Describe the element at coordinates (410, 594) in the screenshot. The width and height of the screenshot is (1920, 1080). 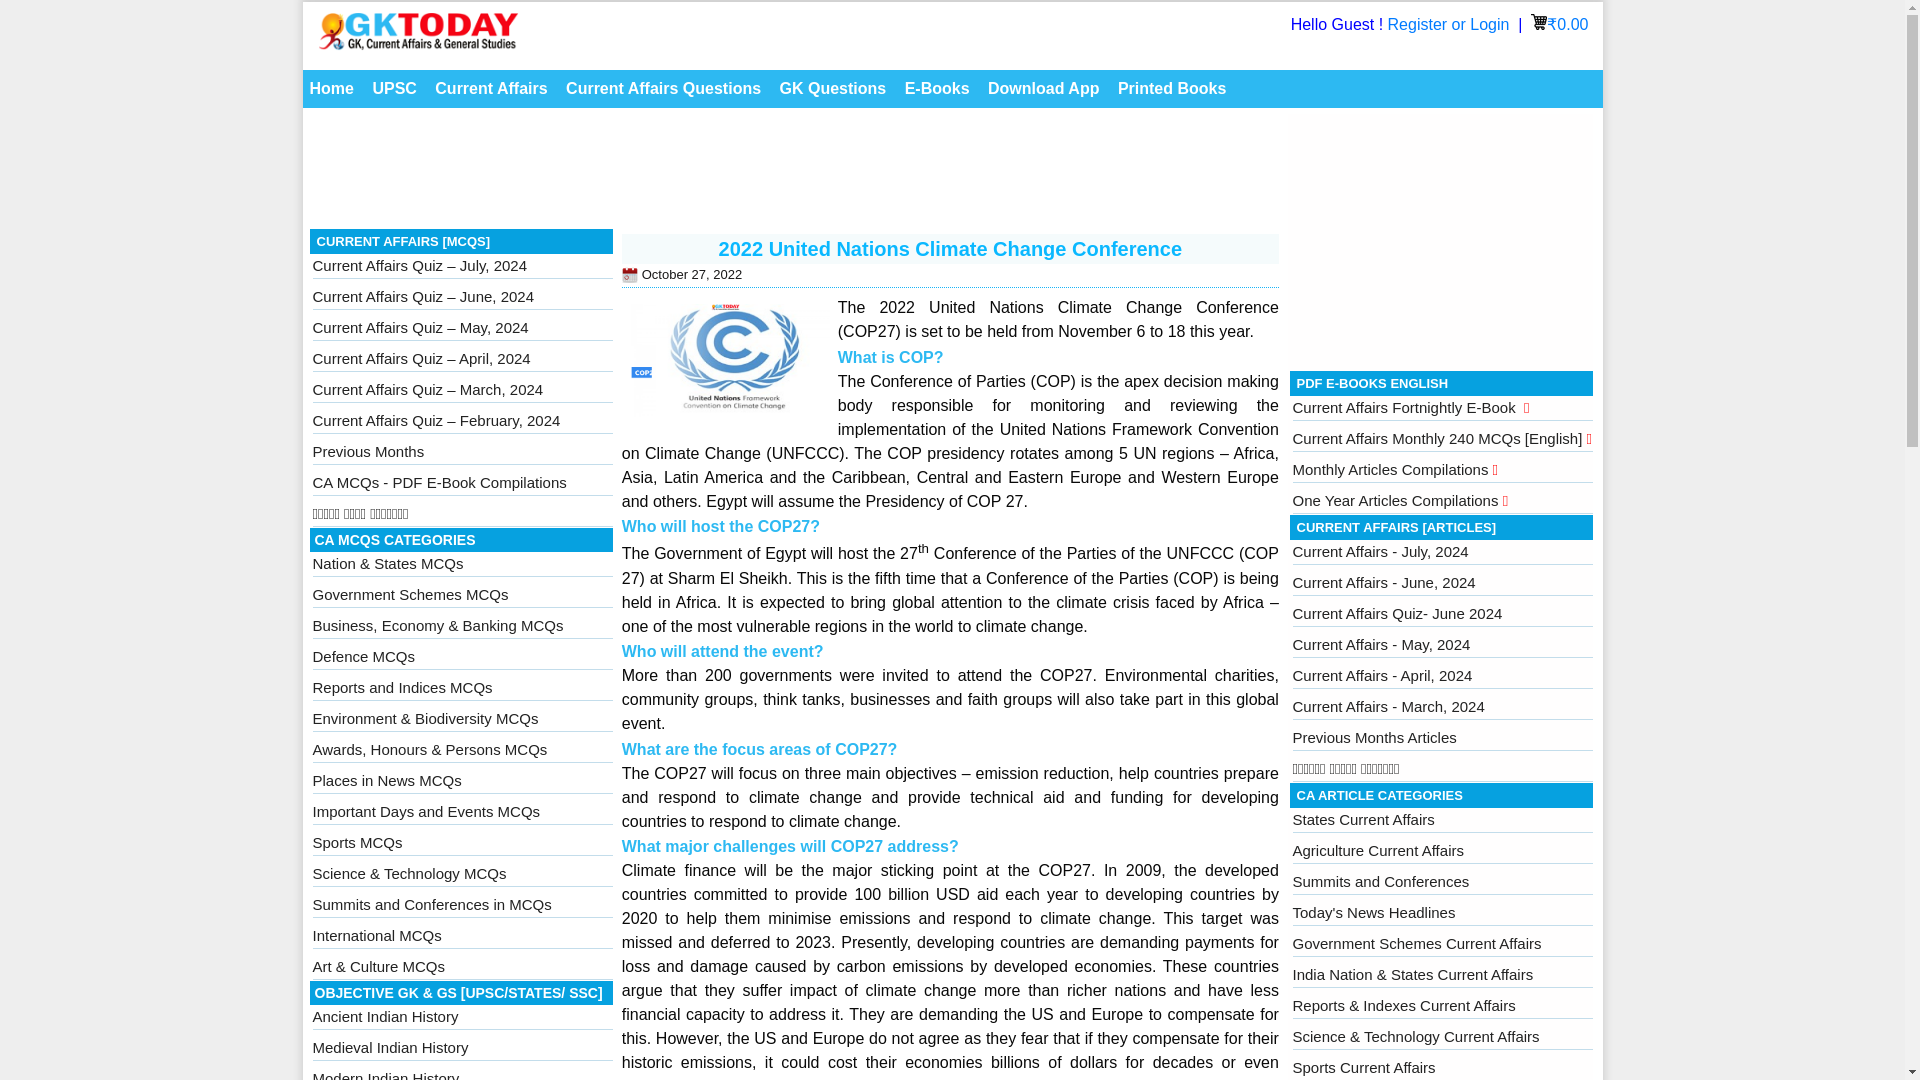
I see `Government Schemes MCQs` at that location.